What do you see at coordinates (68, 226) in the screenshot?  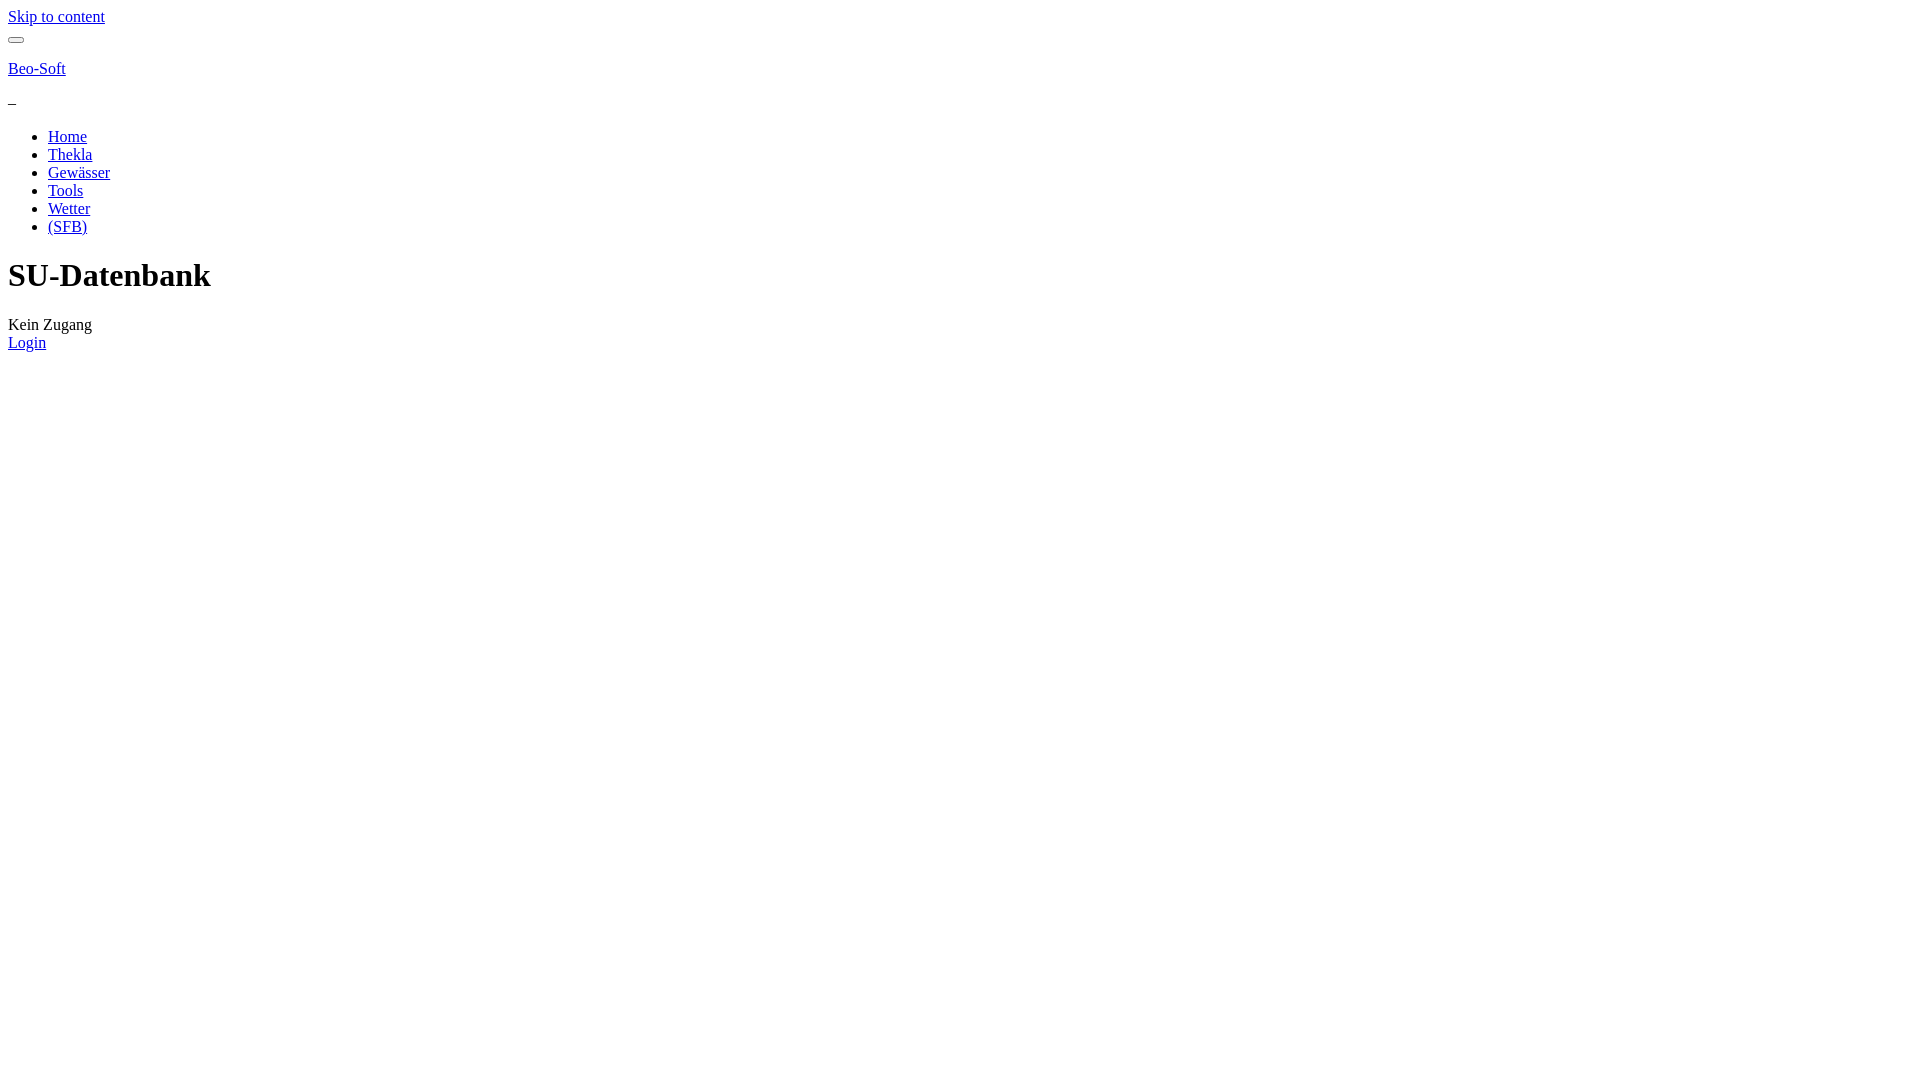 I see `(SFB)` at bounding box center [68, 226].